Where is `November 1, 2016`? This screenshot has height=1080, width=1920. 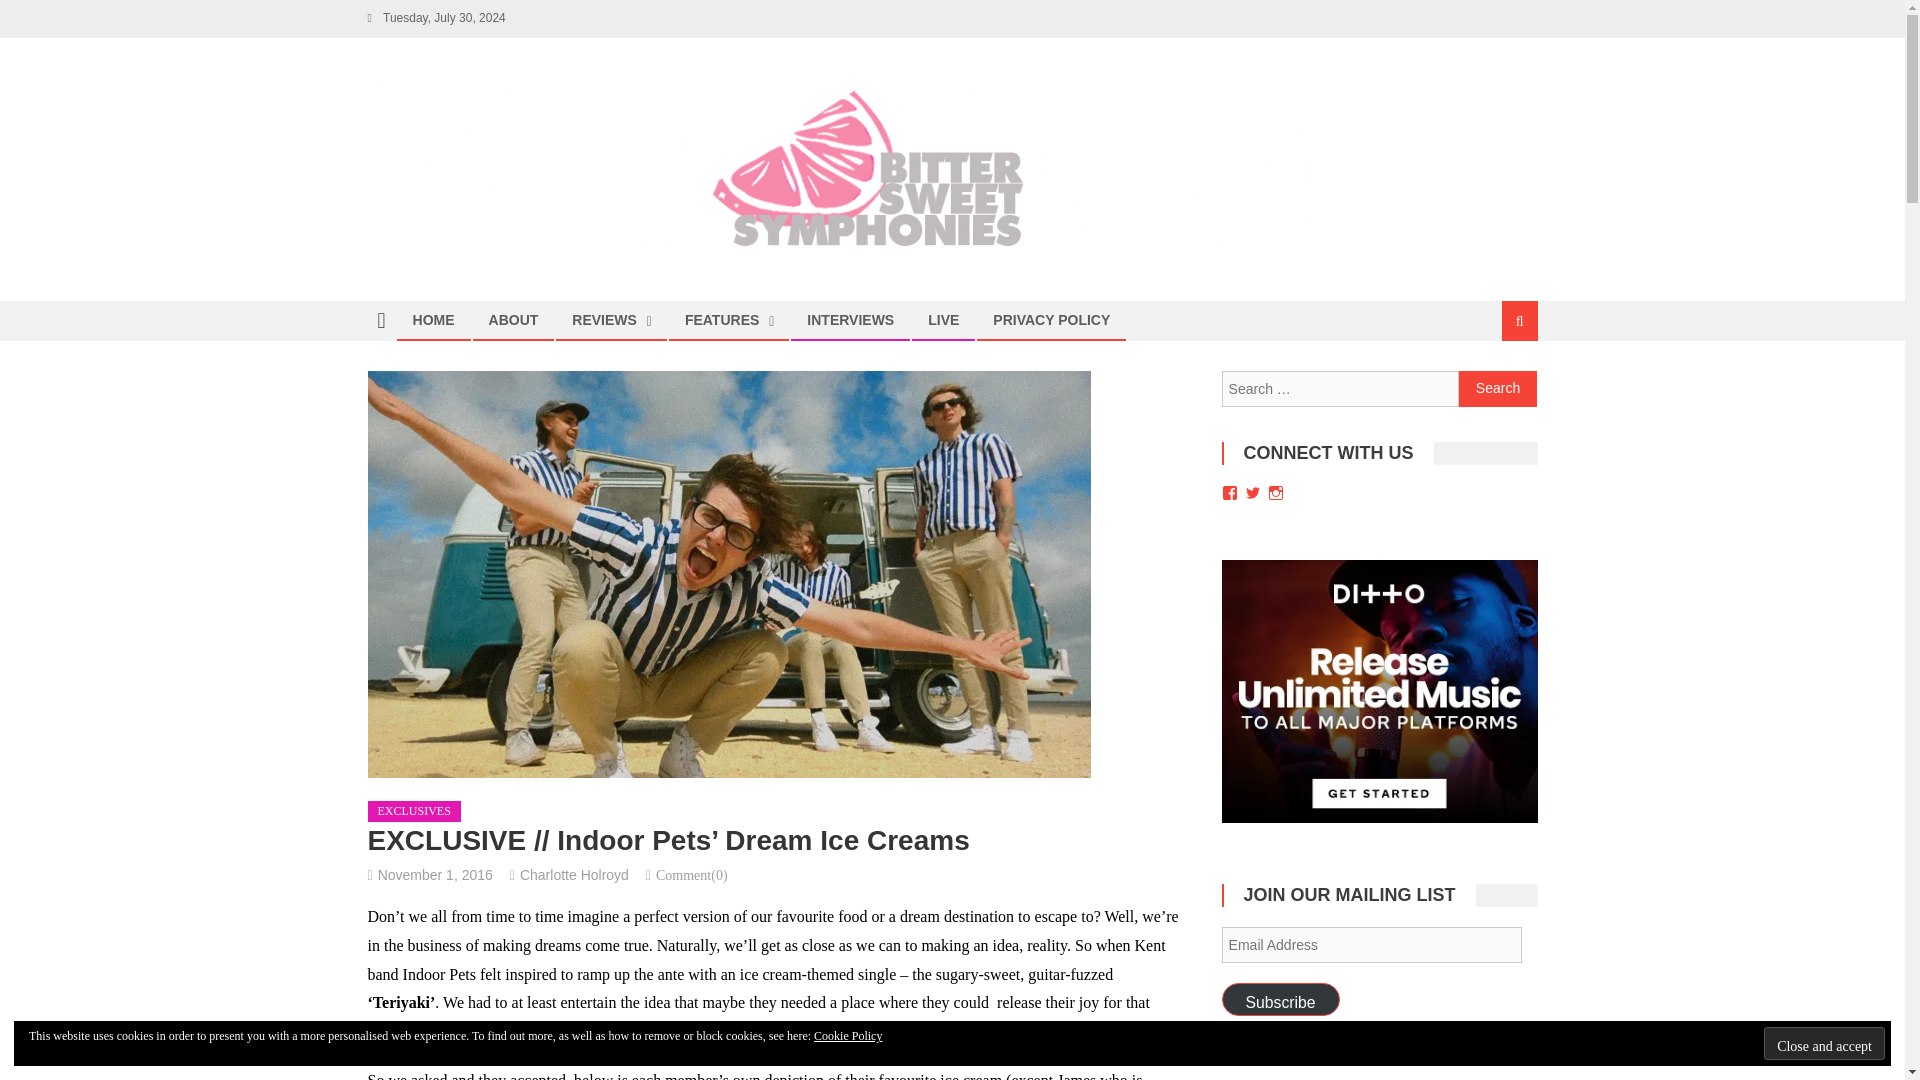
November 1, 2016 is located at coordinates (436, 875).